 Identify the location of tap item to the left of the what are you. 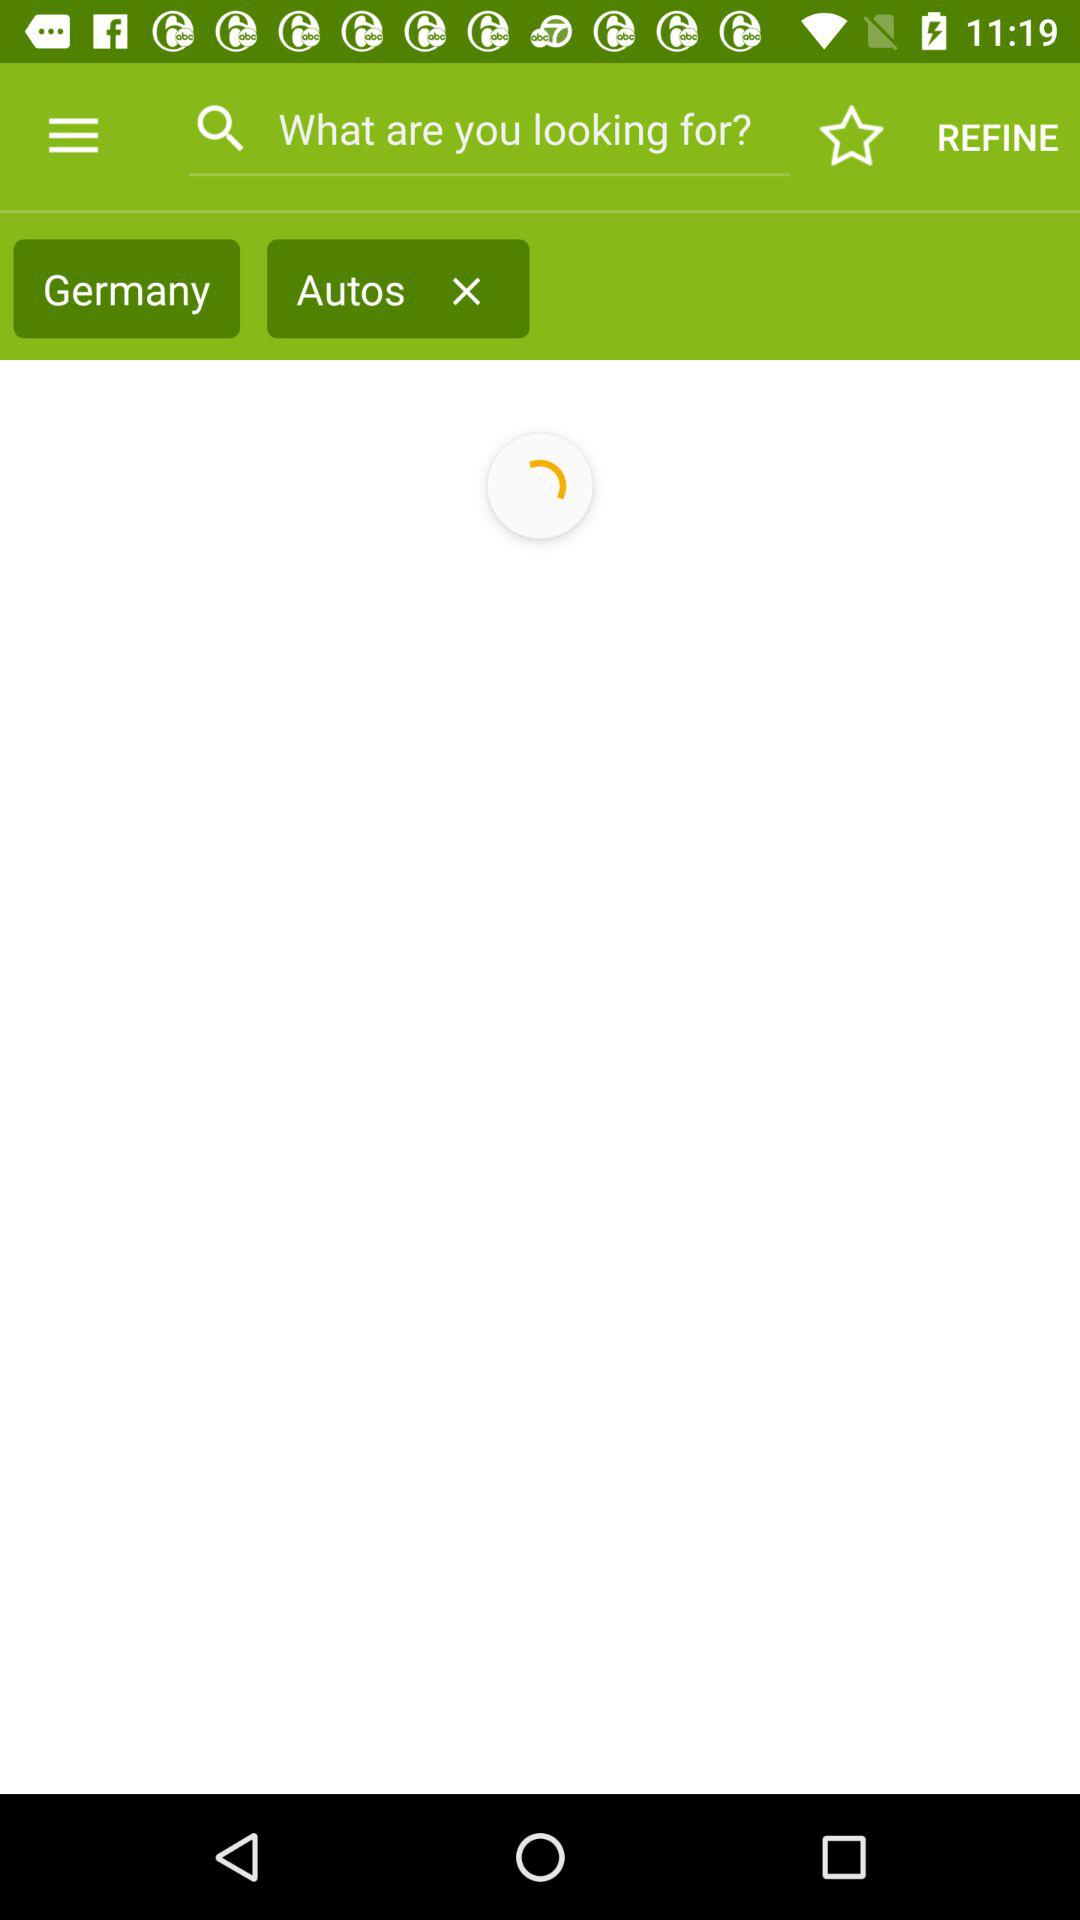
(73, 136).